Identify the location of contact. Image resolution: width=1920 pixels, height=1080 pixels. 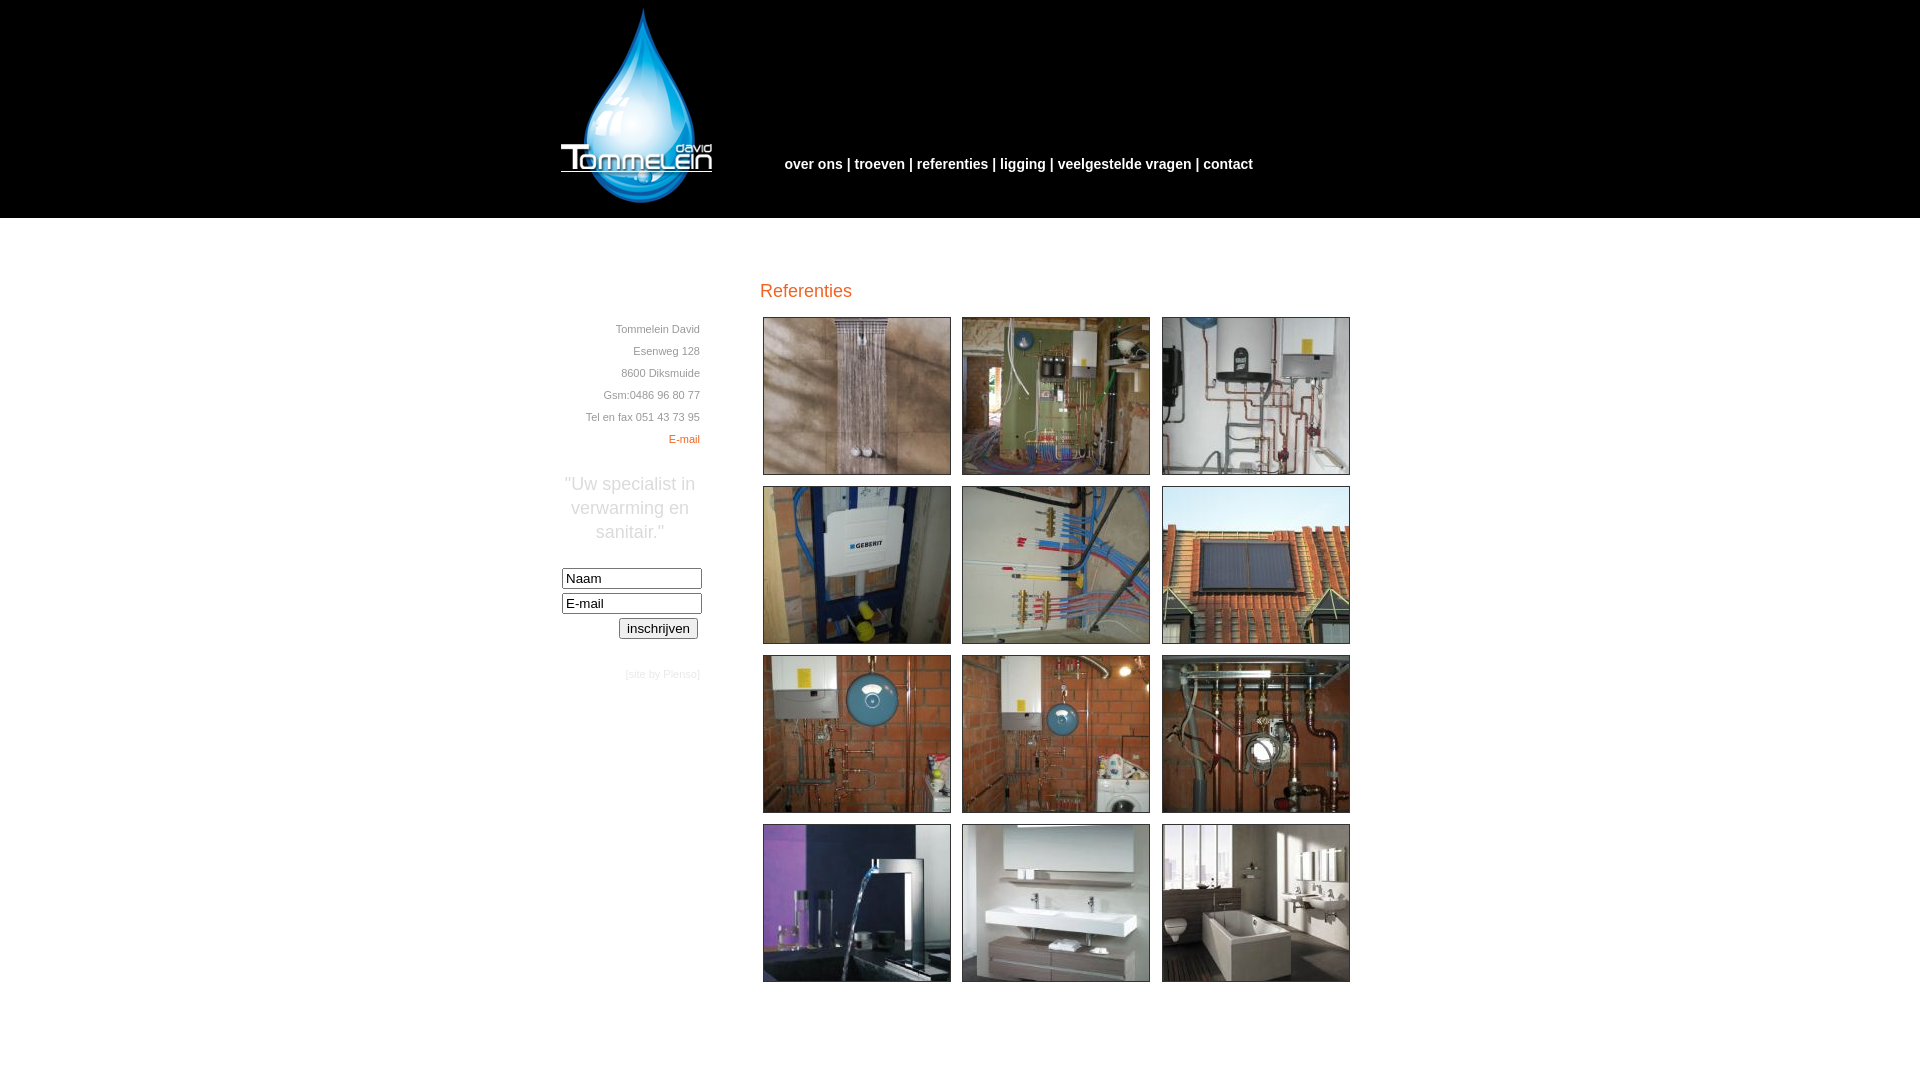
(1228, 164).